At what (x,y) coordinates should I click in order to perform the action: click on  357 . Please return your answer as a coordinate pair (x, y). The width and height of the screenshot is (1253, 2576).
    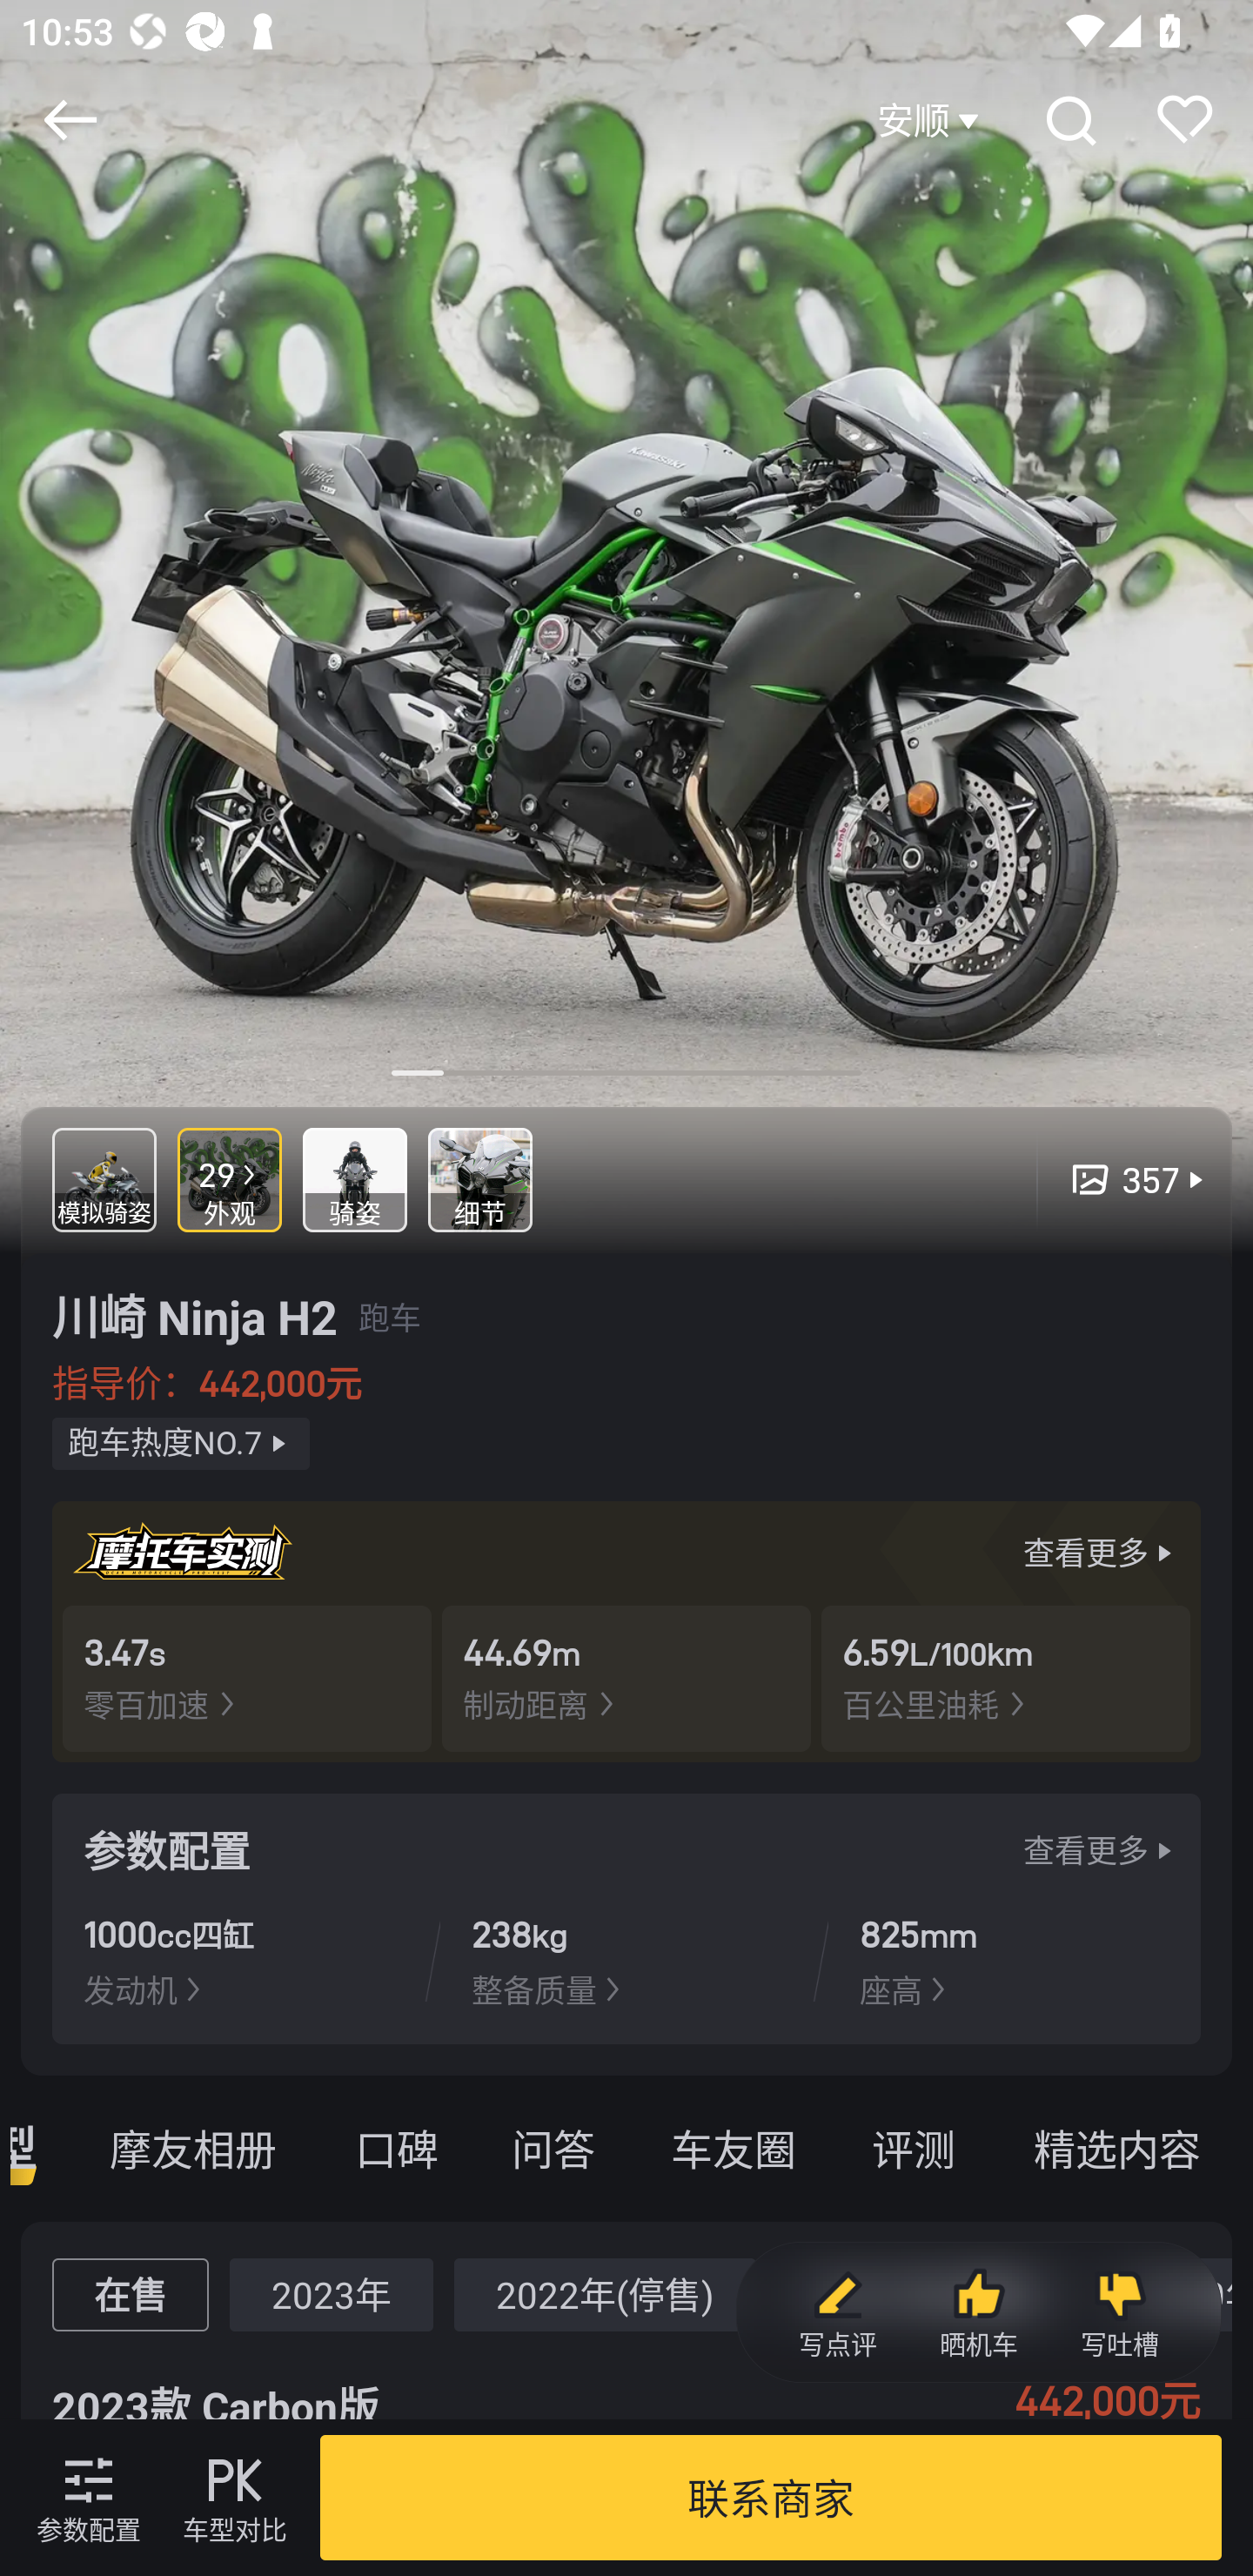
    Looking at the image, I should click on (1123, 1179).